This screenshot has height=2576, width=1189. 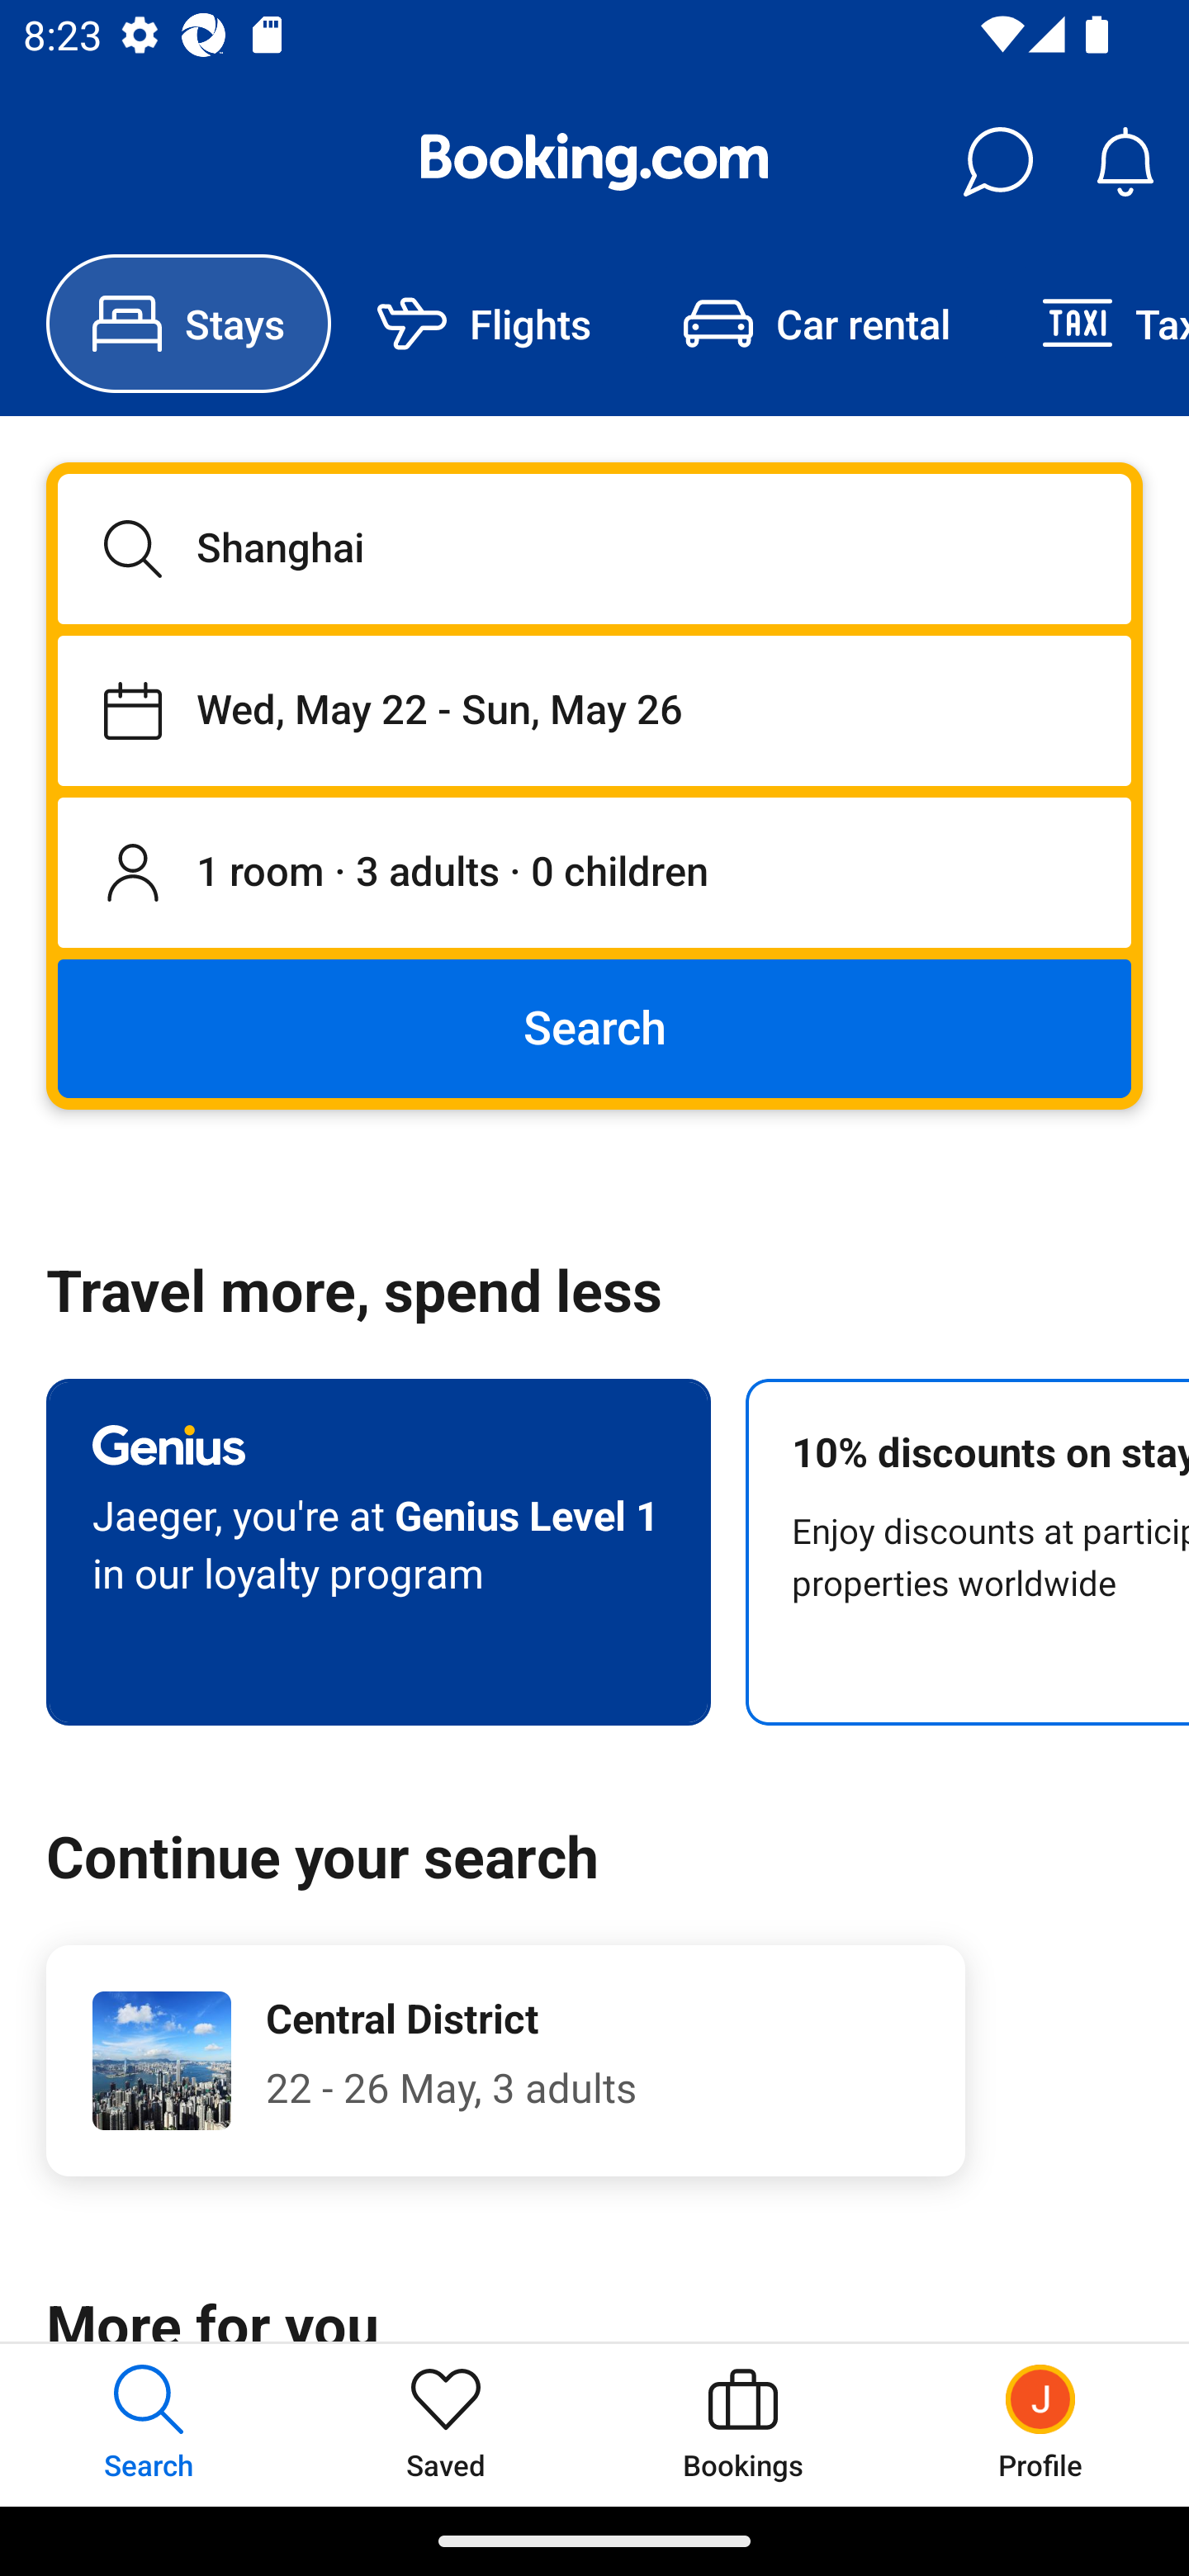 I want to click on Flights, so click(x=484, y=324).